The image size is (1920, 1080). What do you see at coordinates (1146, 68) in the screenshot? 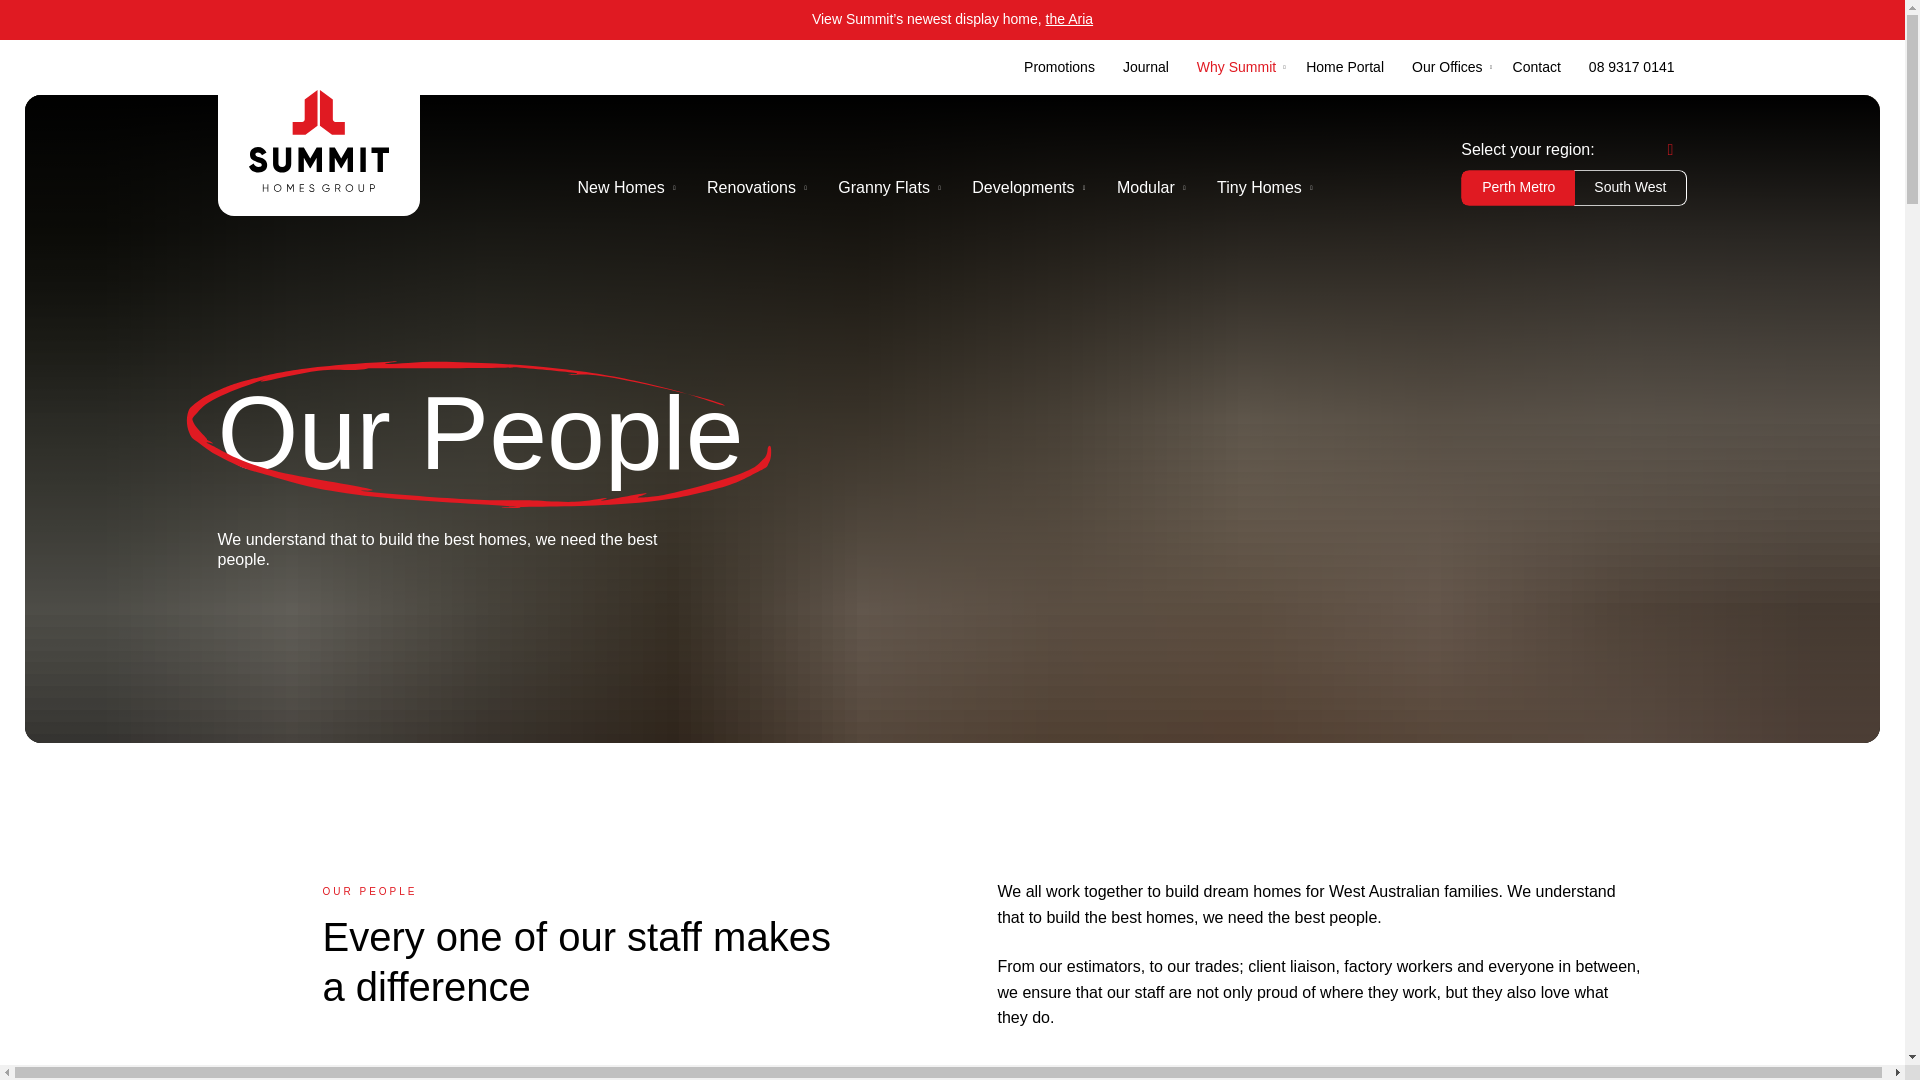
I see `Journal` at bounding box center [1146, 68].